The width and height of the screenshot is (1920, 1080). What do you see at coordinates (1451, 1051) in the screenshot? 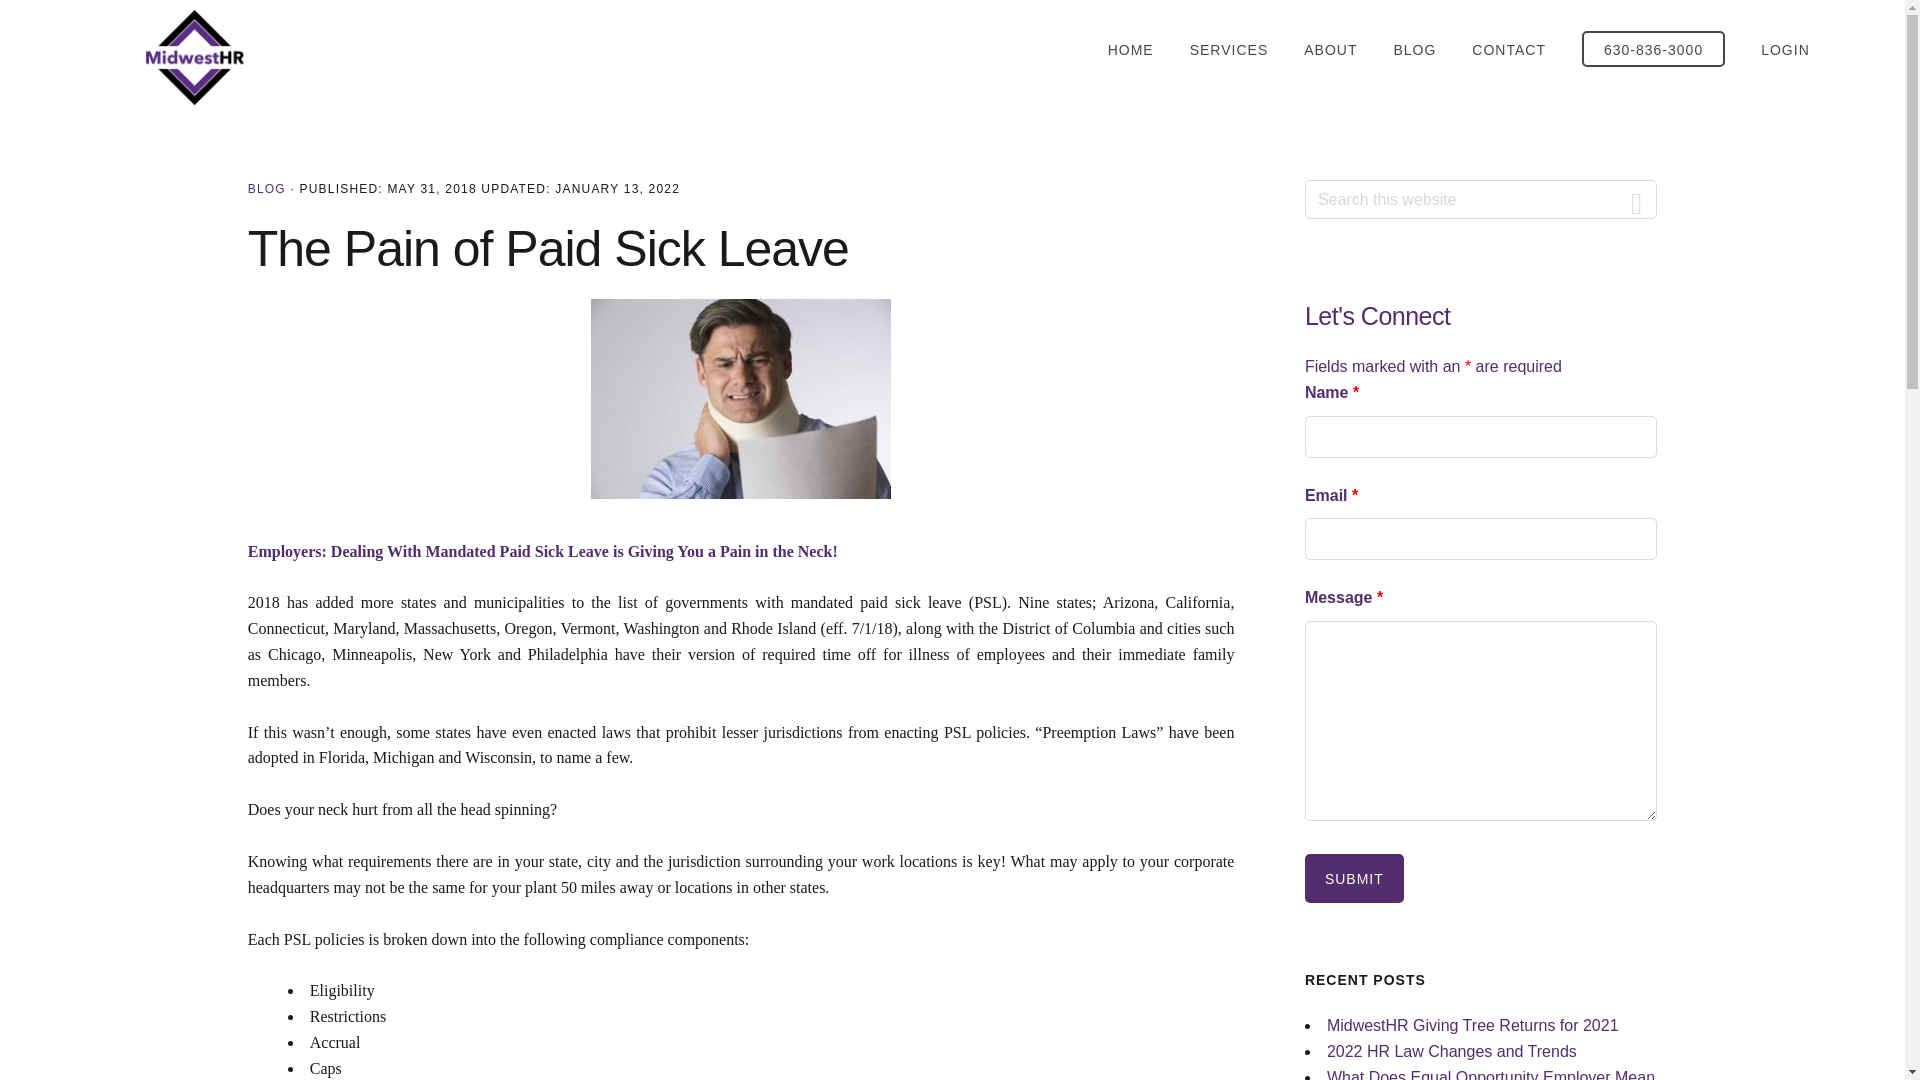
I see `2022 HR Law Changes and Trends` at bounding box center [1451, 1051].